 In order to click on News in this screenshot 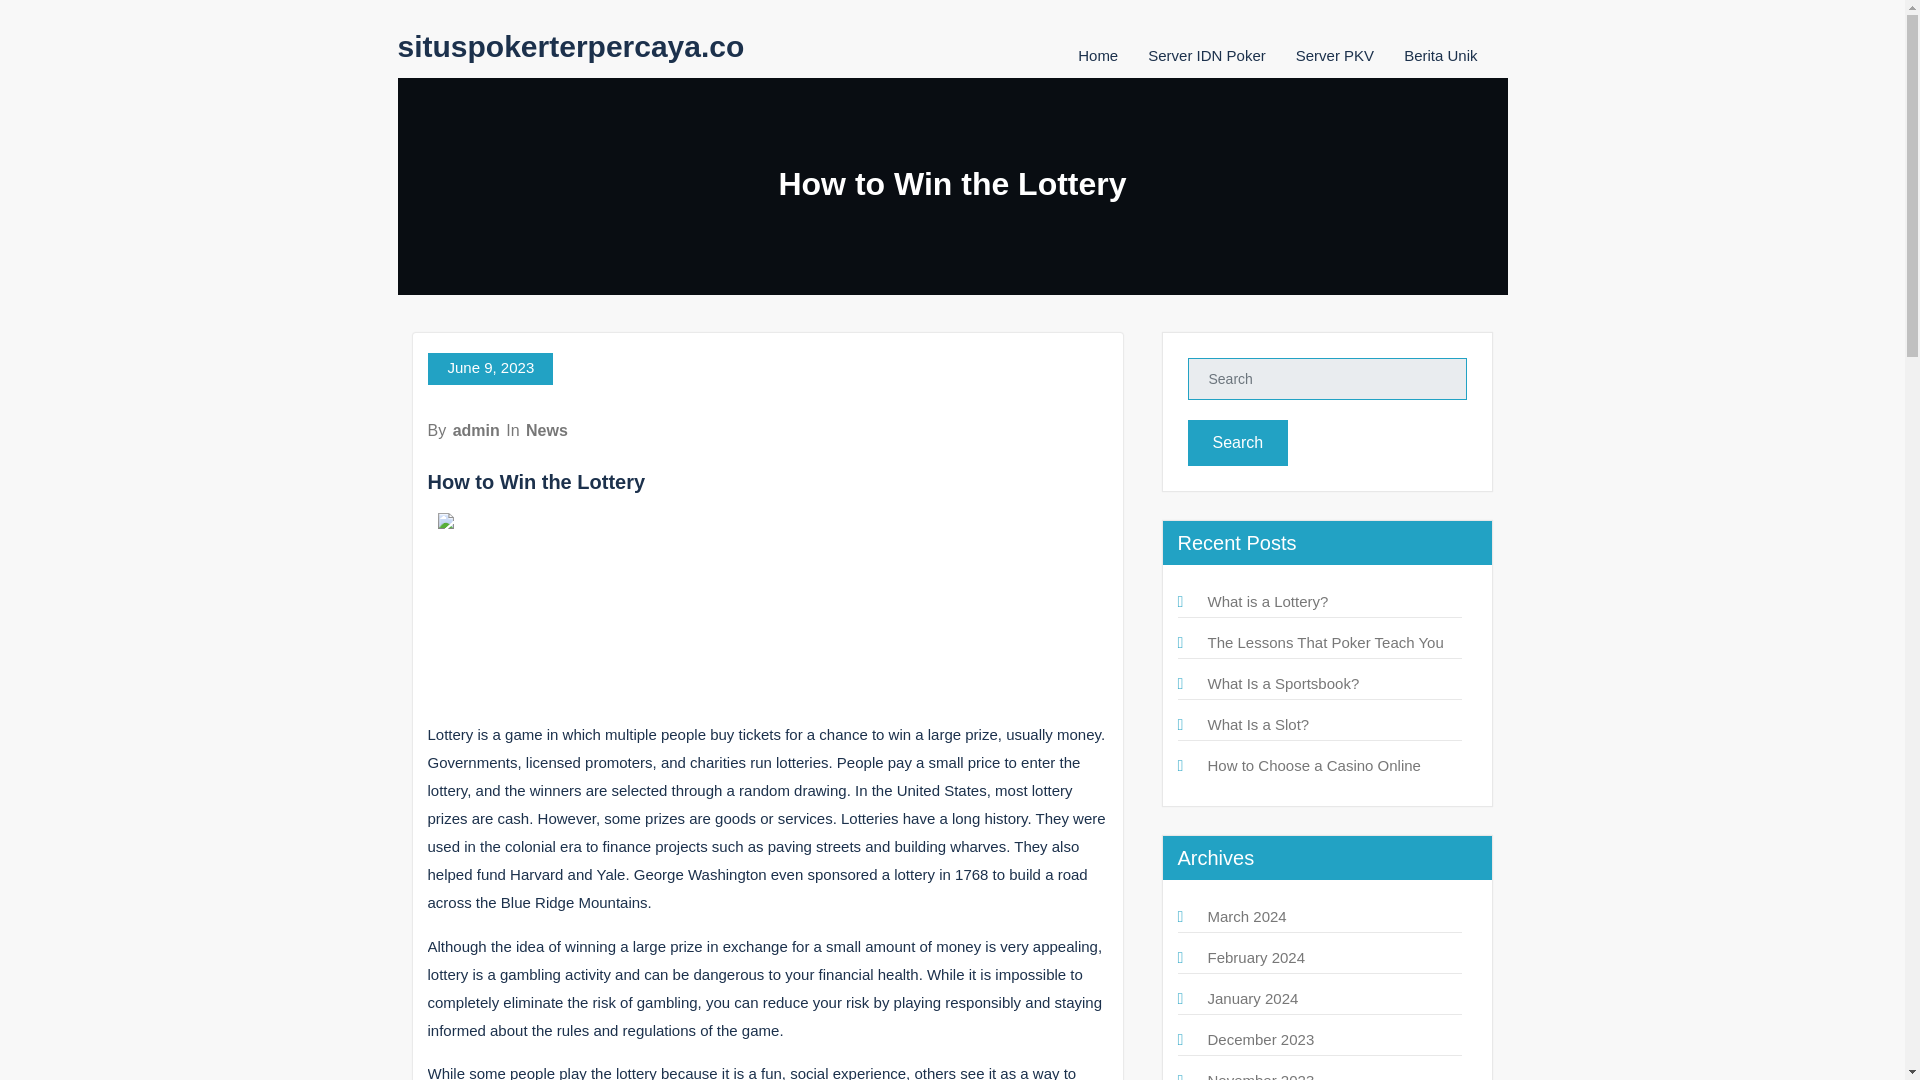, I will do `click(547, 430)`.